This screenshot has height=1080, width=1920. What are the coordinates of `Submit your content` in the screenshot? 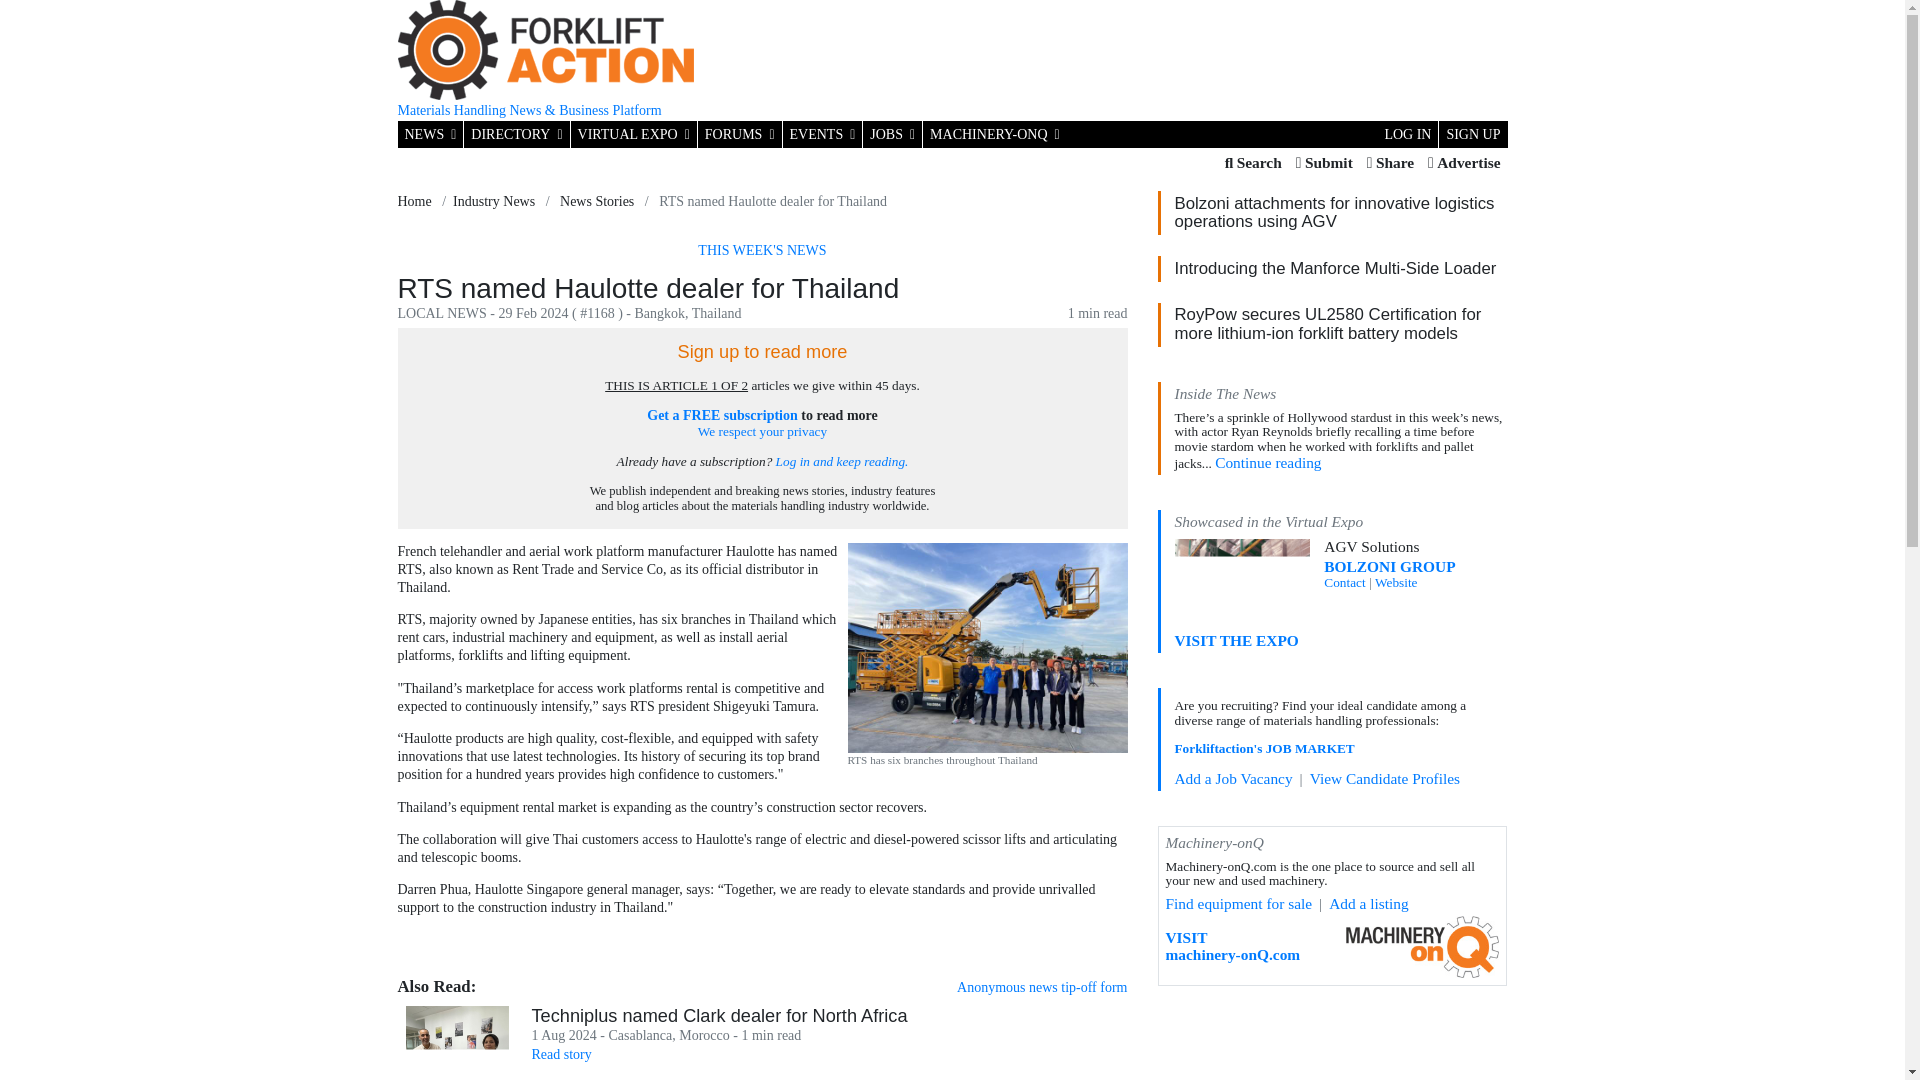 It's located at (1324, 164).